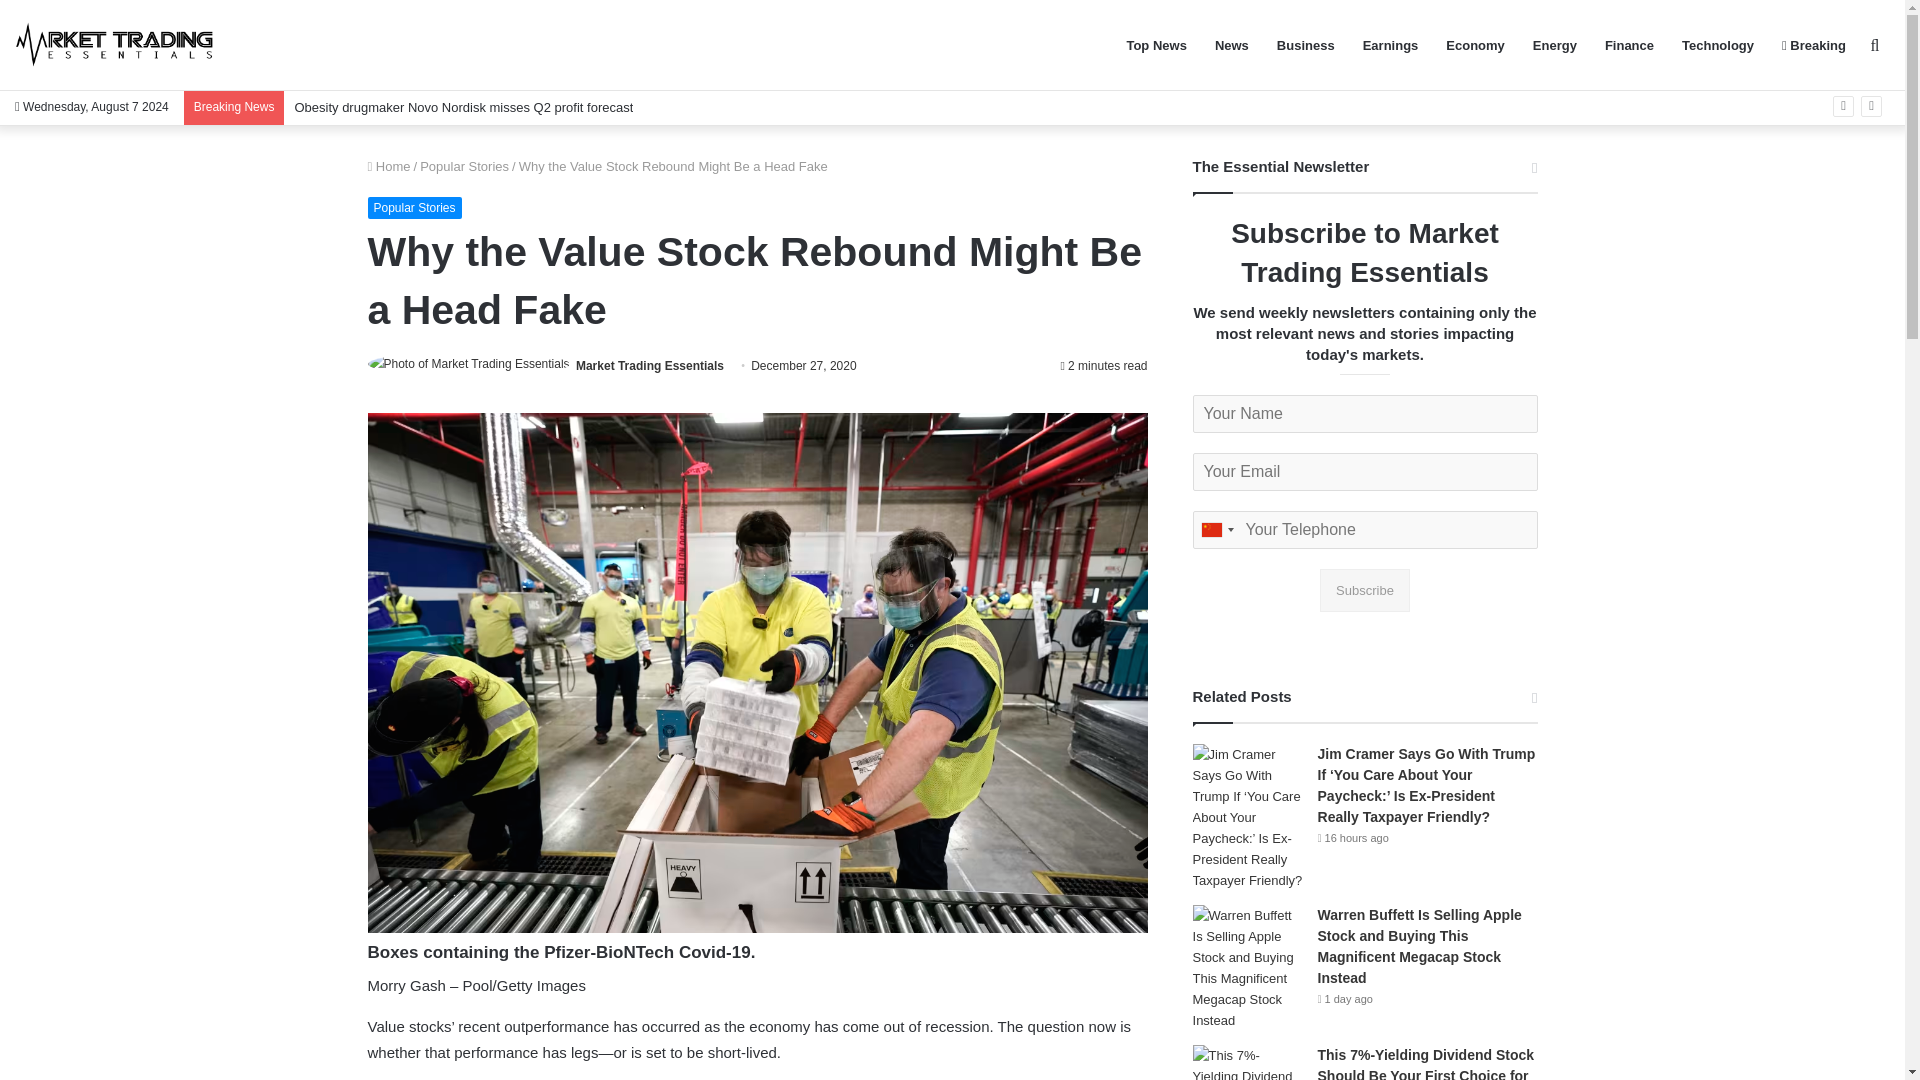 This screenshot has width=1920, height=1080. I want to click on Business, so click(1306, 45).